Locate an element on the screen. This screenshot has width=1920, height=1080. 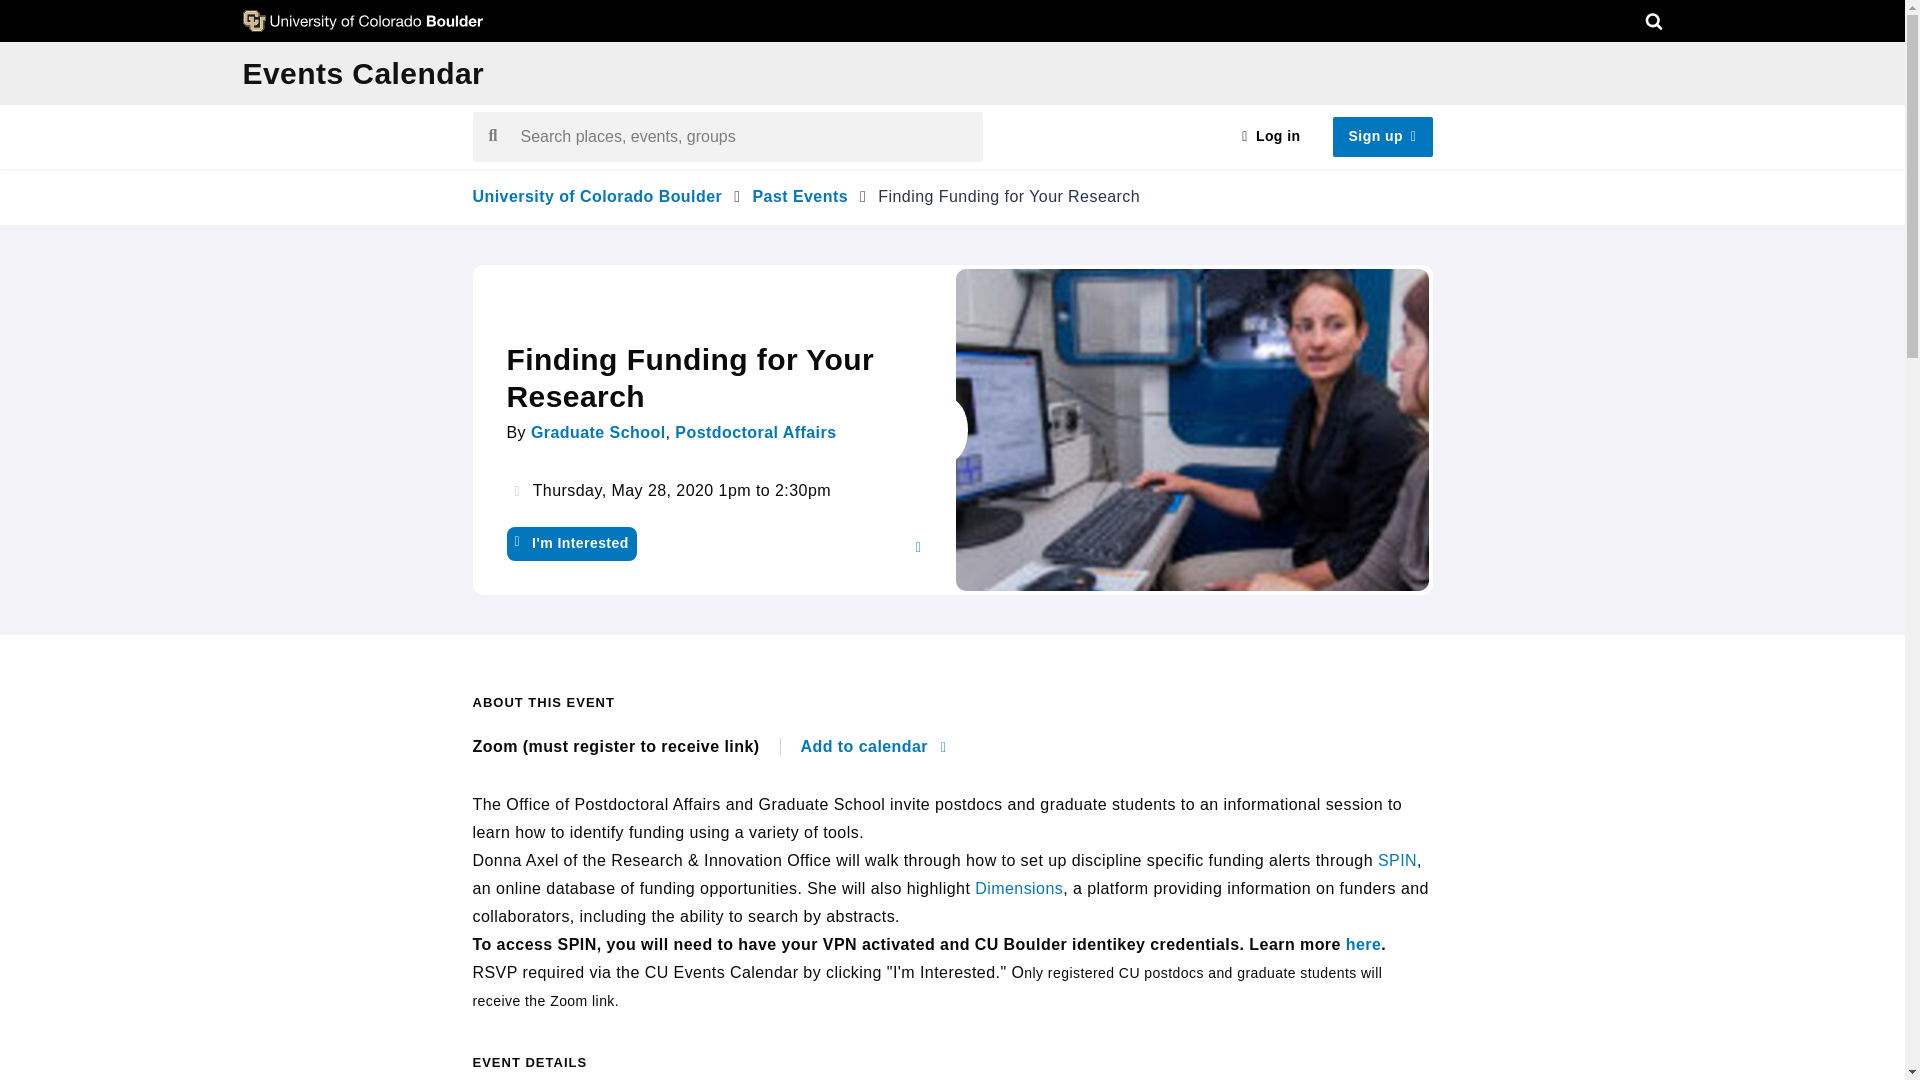
I'm Interested is located at coordinates (570, 544).